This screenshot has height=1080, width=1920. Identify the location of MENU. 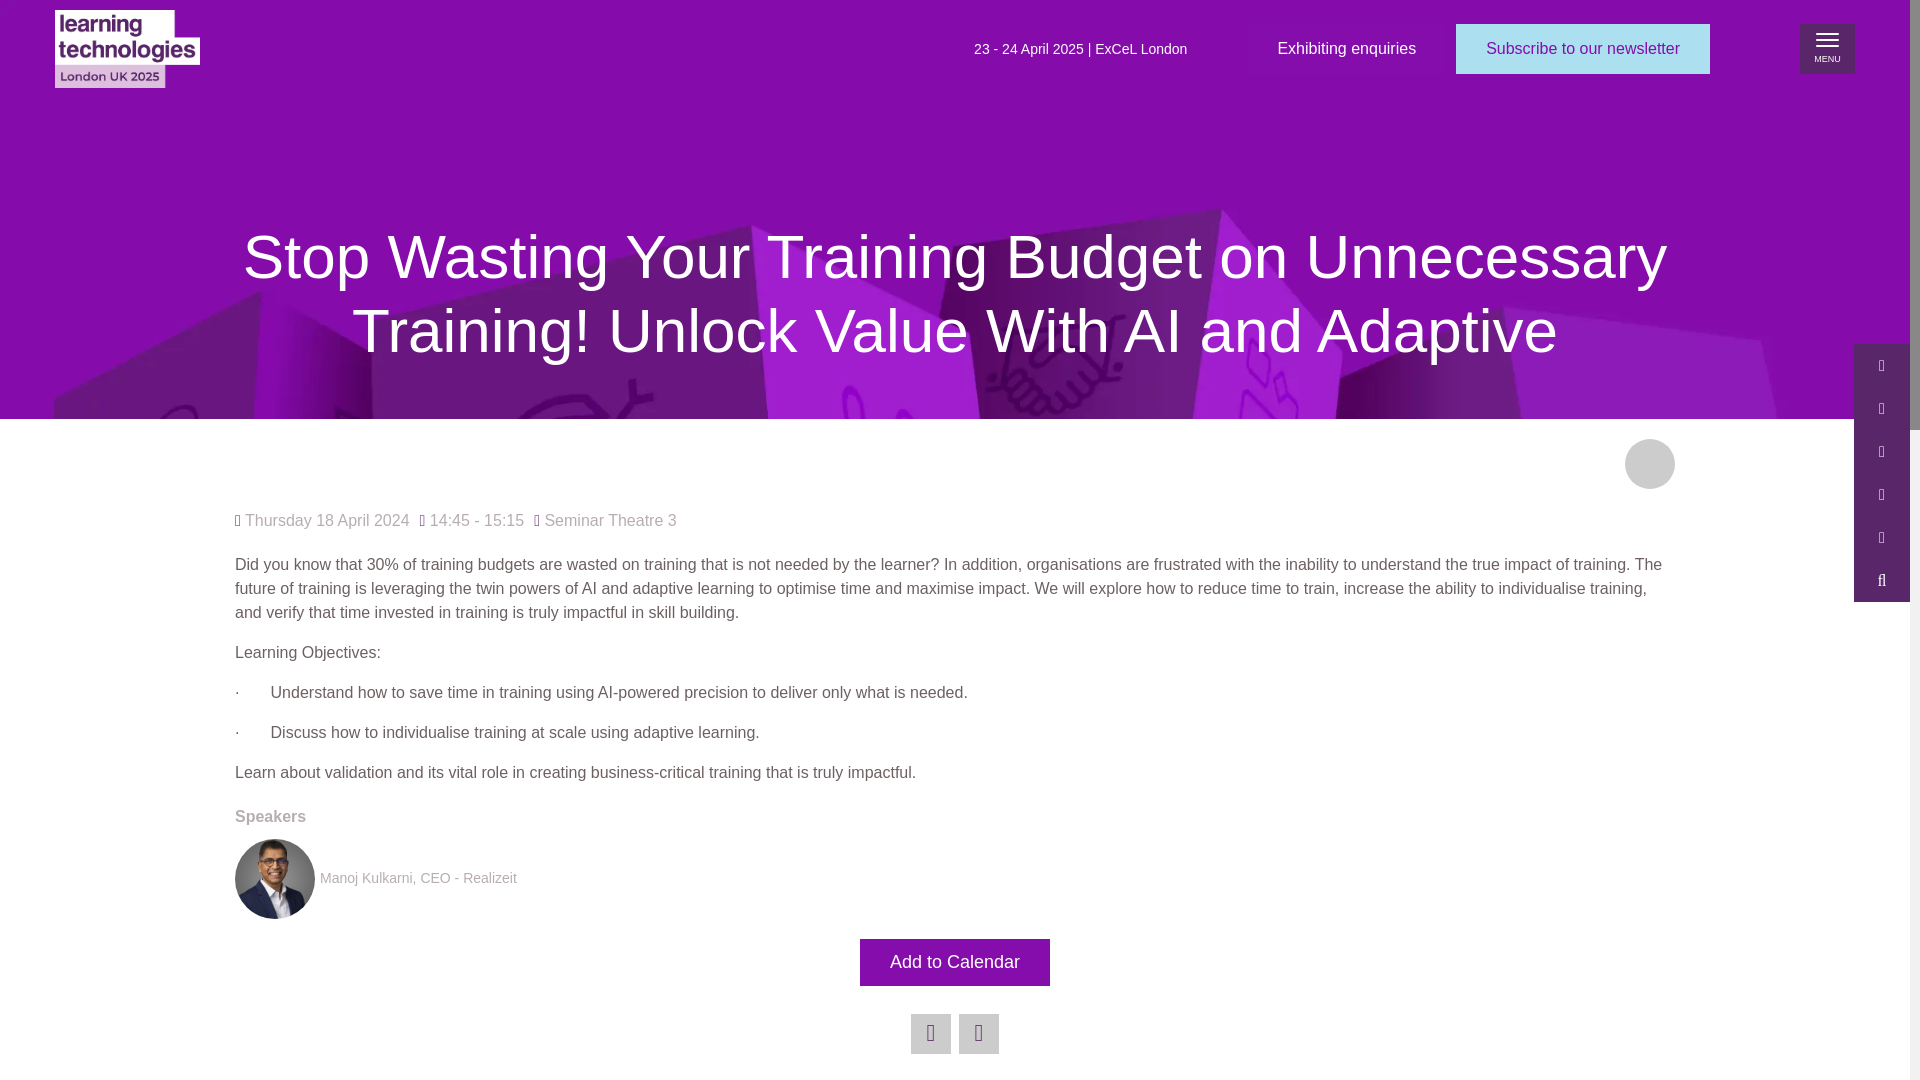
(1827, 48).